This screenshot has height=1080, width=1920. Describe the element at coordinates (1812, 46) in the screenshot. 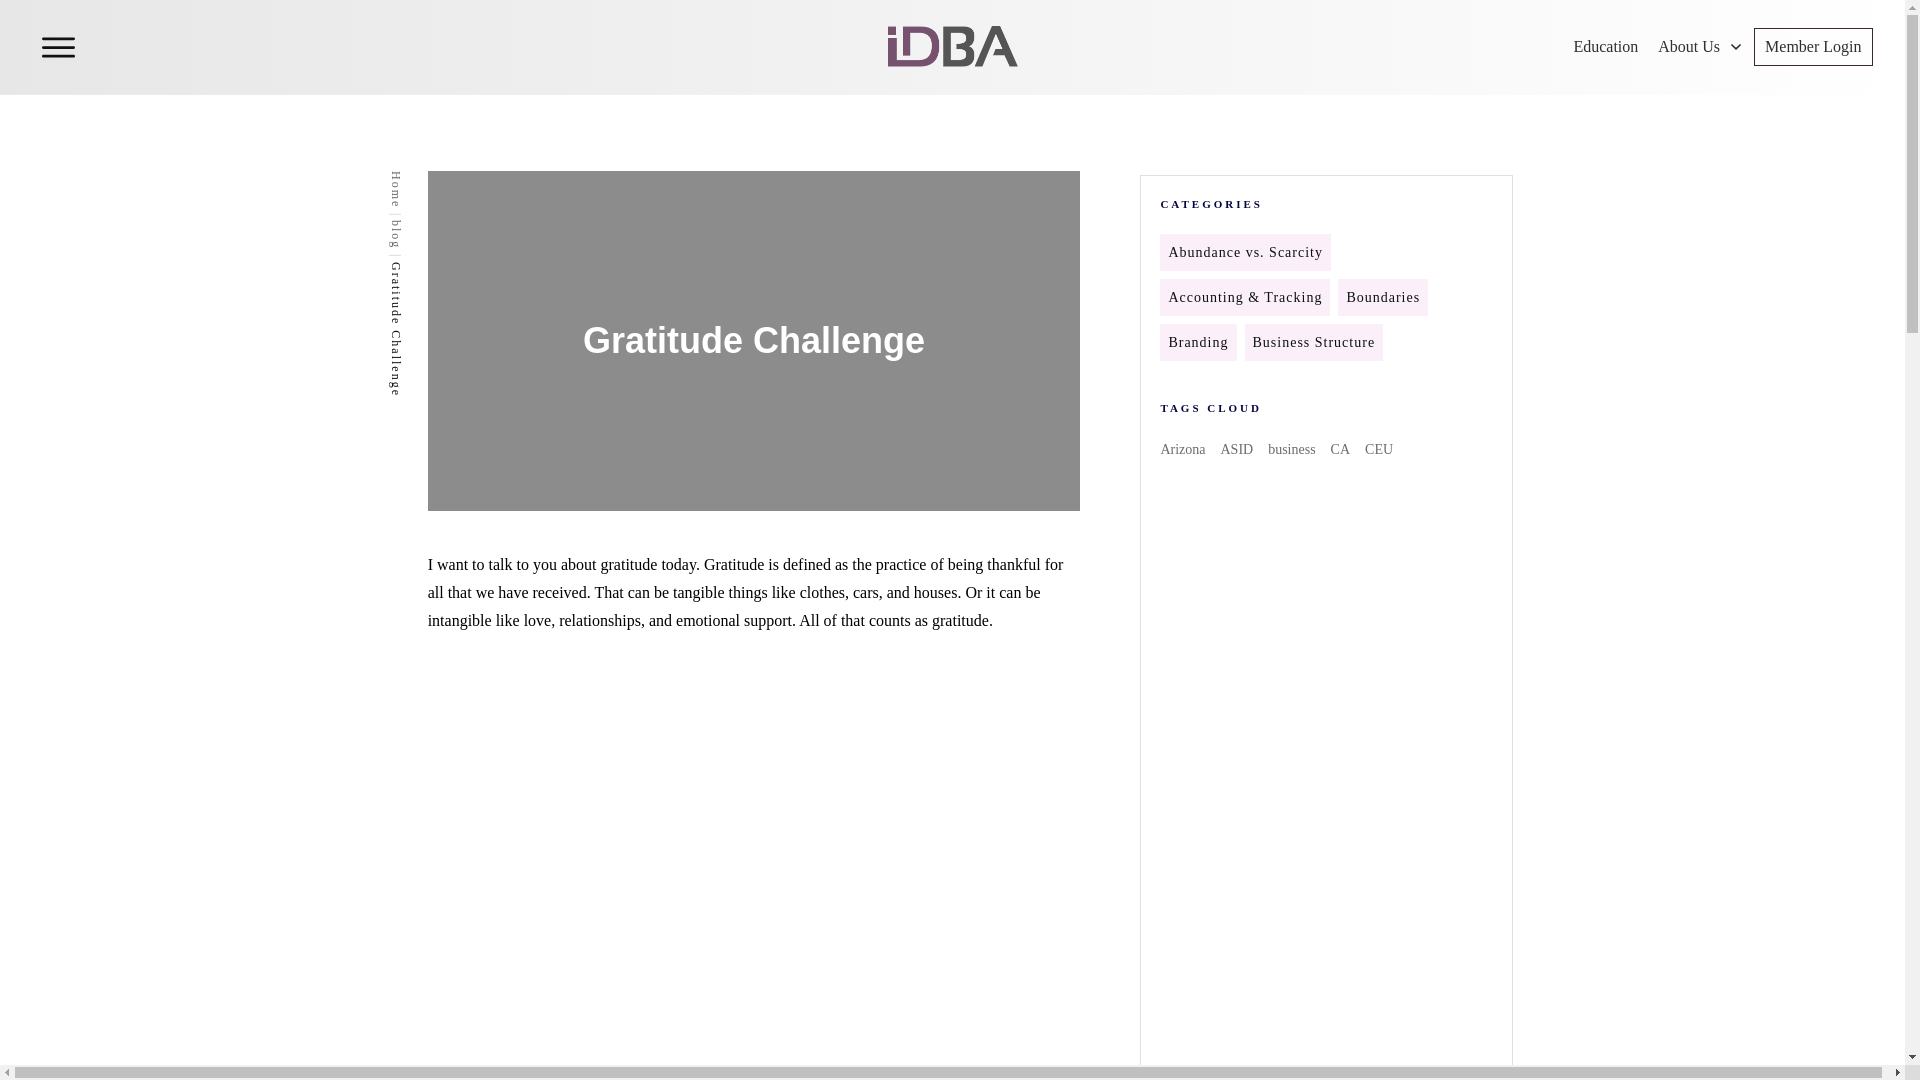

I see `Member Login` at that location.